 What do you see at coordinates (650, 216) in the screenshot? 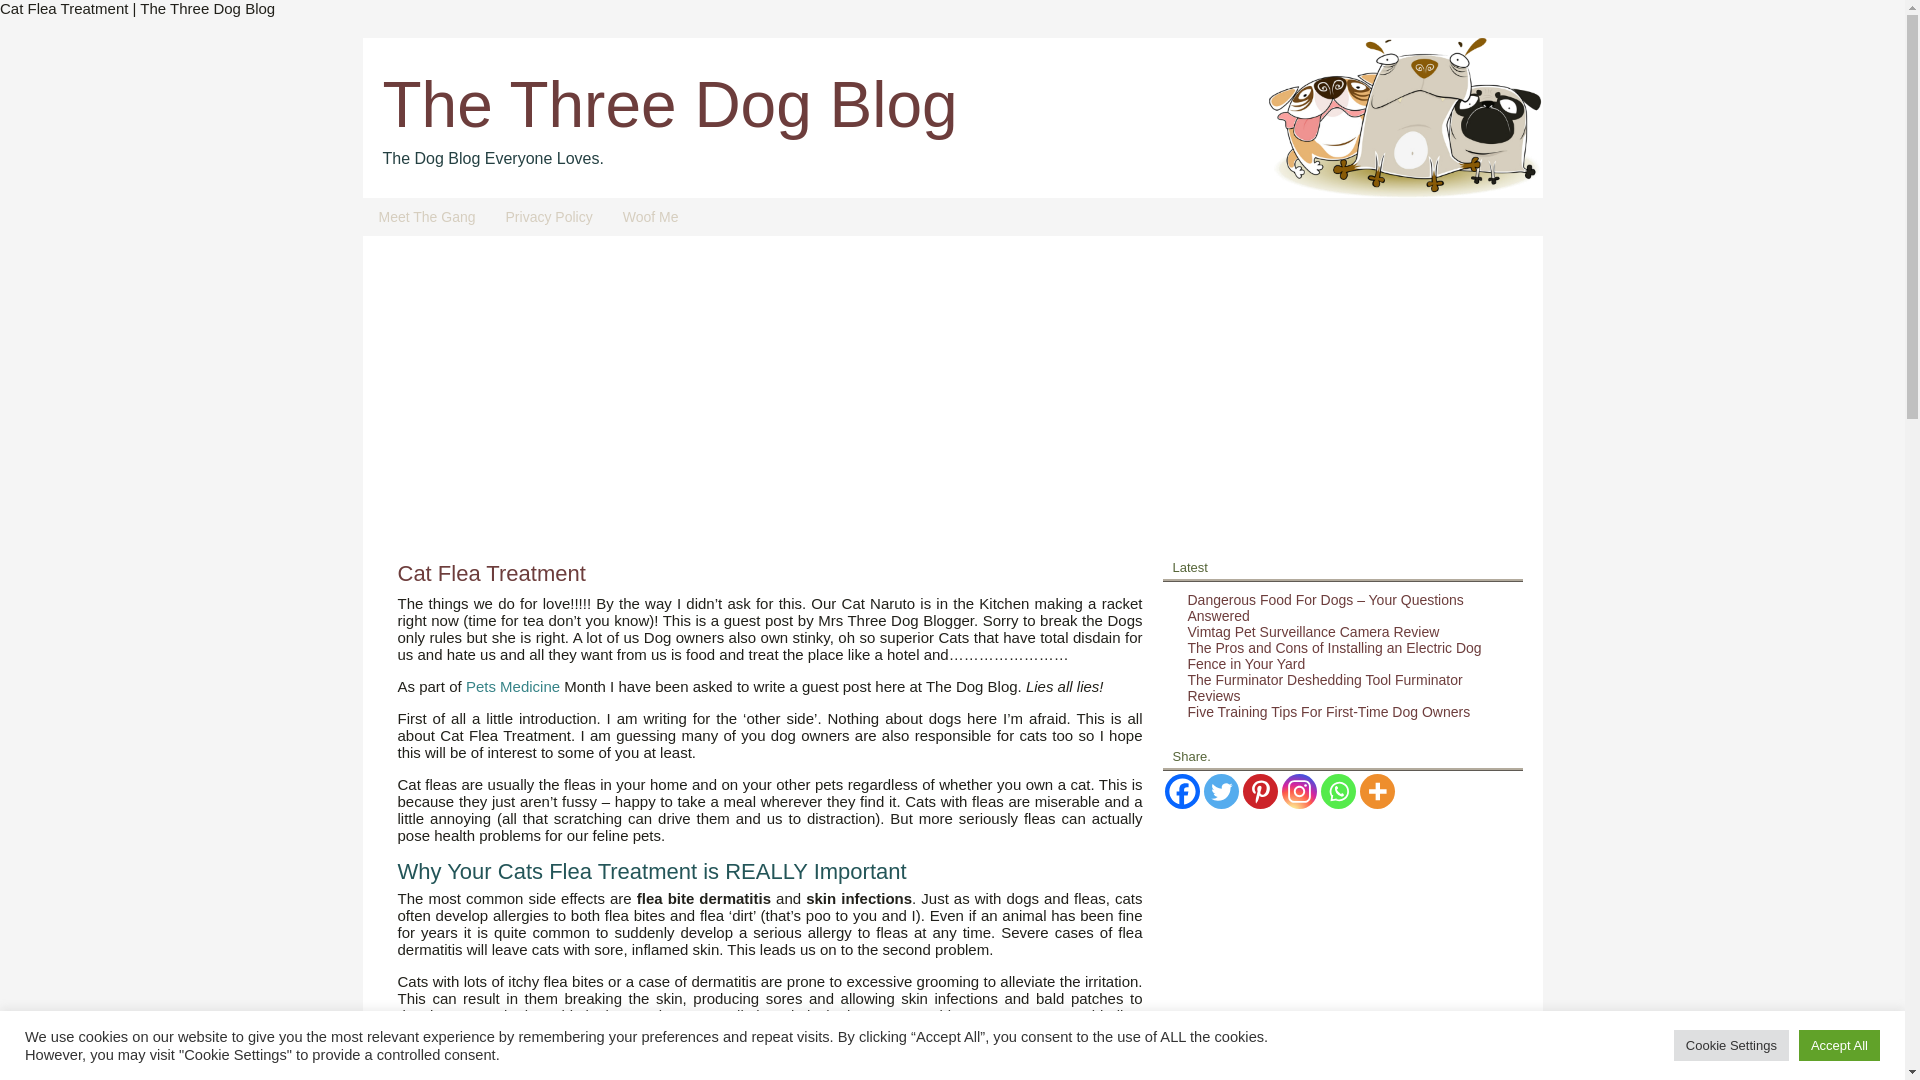
I see `Woof Me` at bounding box center [650, 216].